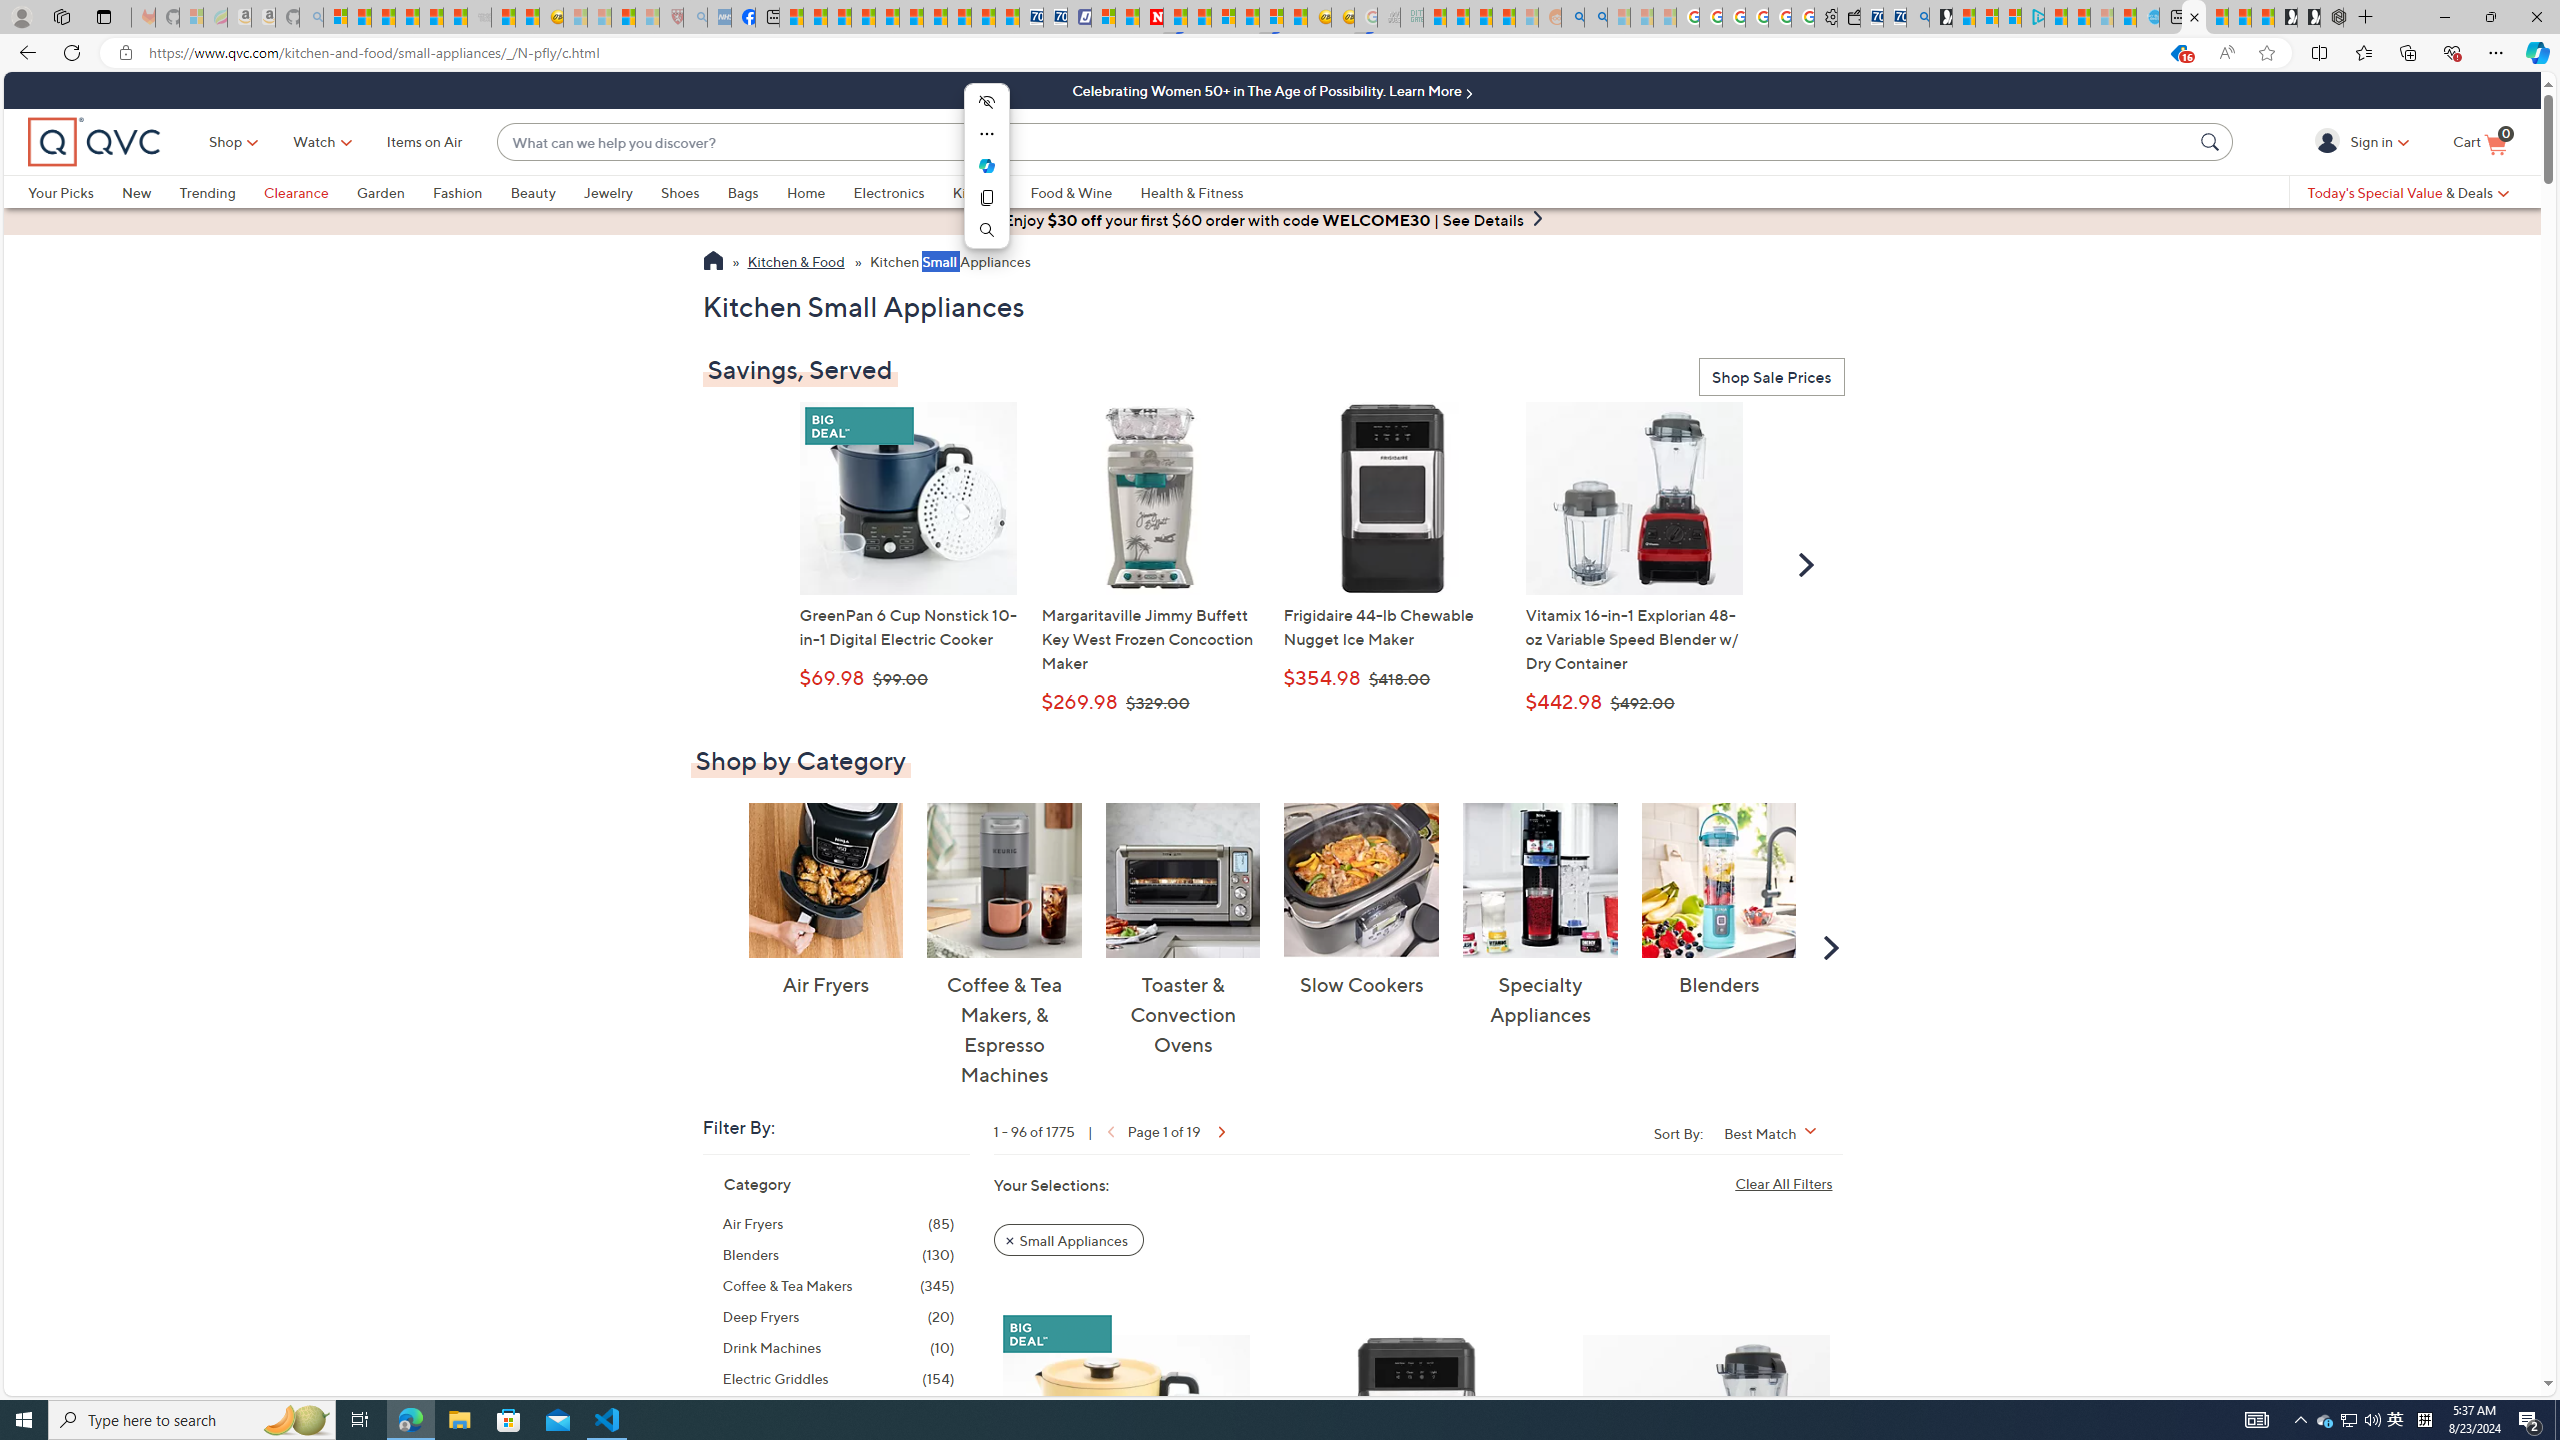 Image resolution: width=2560 pixels, height=1440 pixels. What do you see at coordinates (1184, 930) in the screenshot?
I see `Toaster & Convection Ovens Toaster & Convection Ovens` at bounding box center [1184, 930].